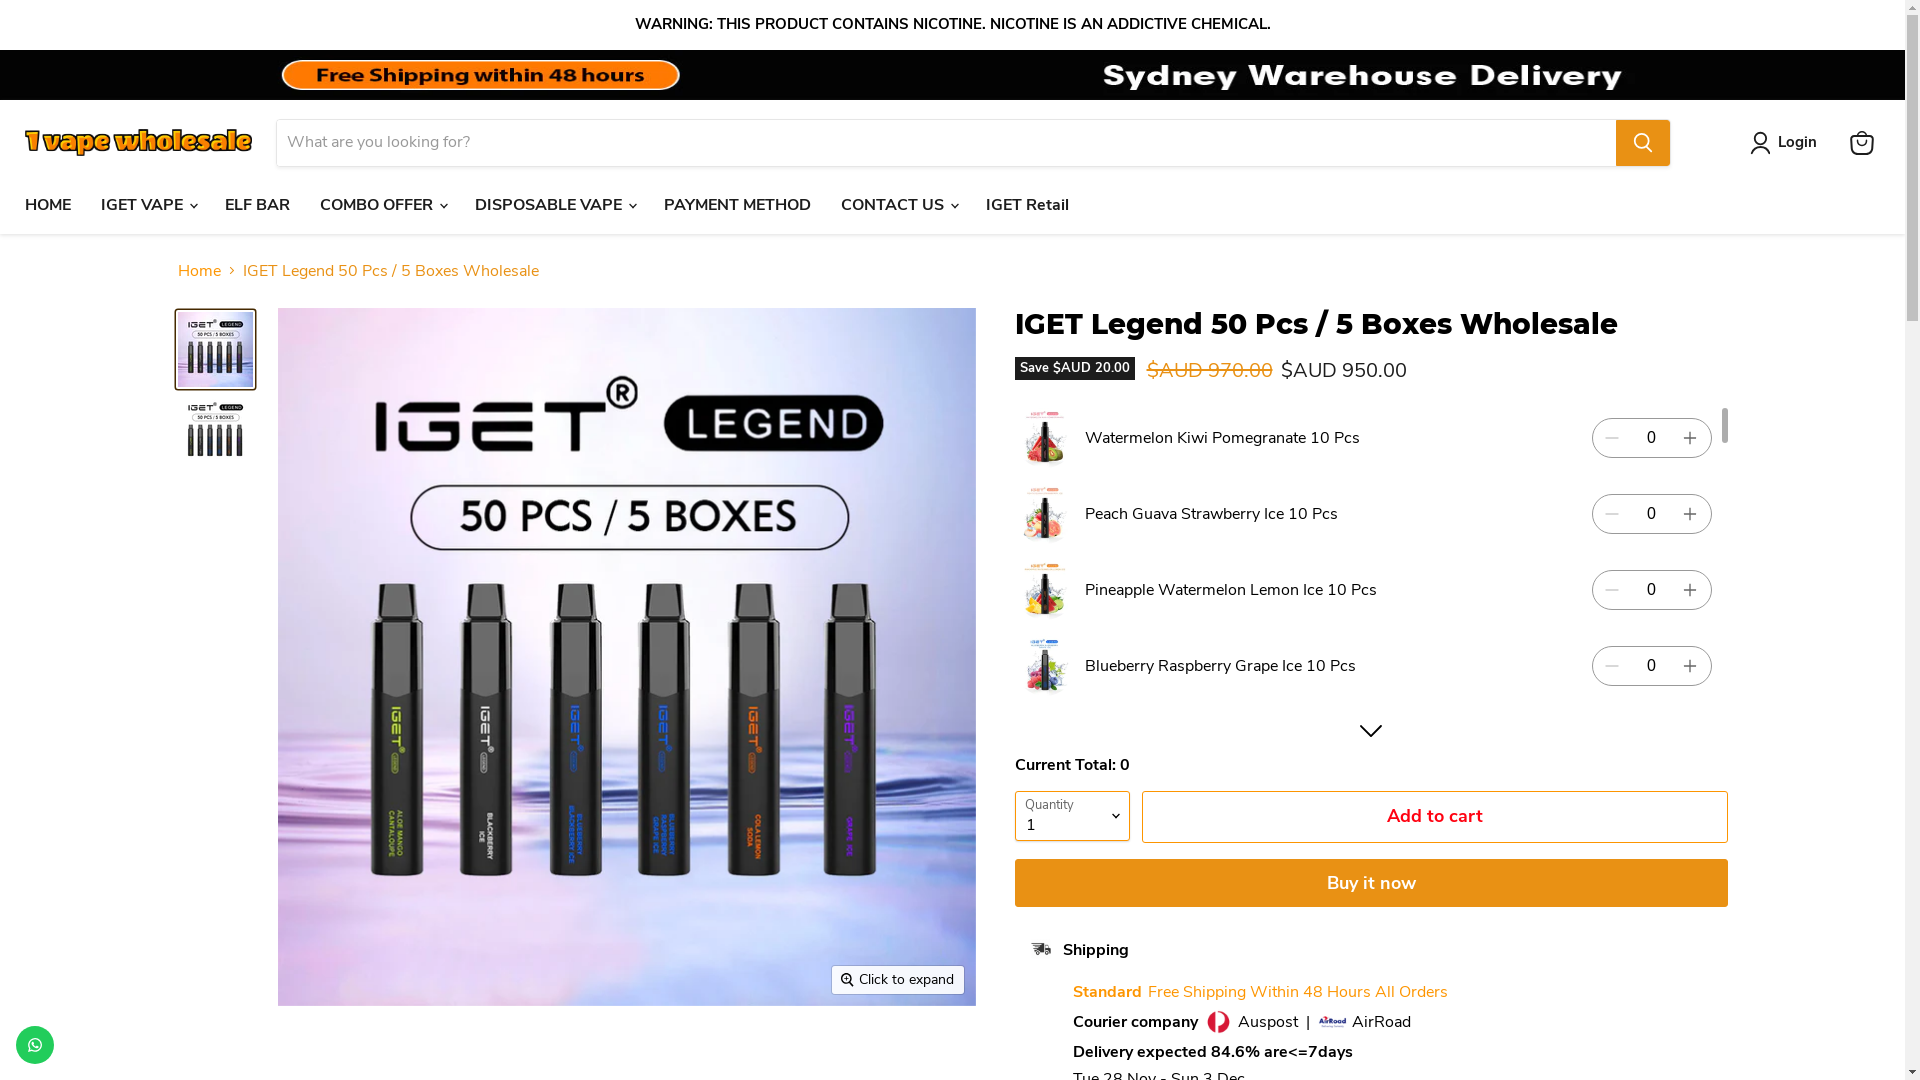 The height and width of the screenshot is (1080, 1920). Describe the element at coordinates (1788, 143) in the screenshot. I see `Login` at that location.